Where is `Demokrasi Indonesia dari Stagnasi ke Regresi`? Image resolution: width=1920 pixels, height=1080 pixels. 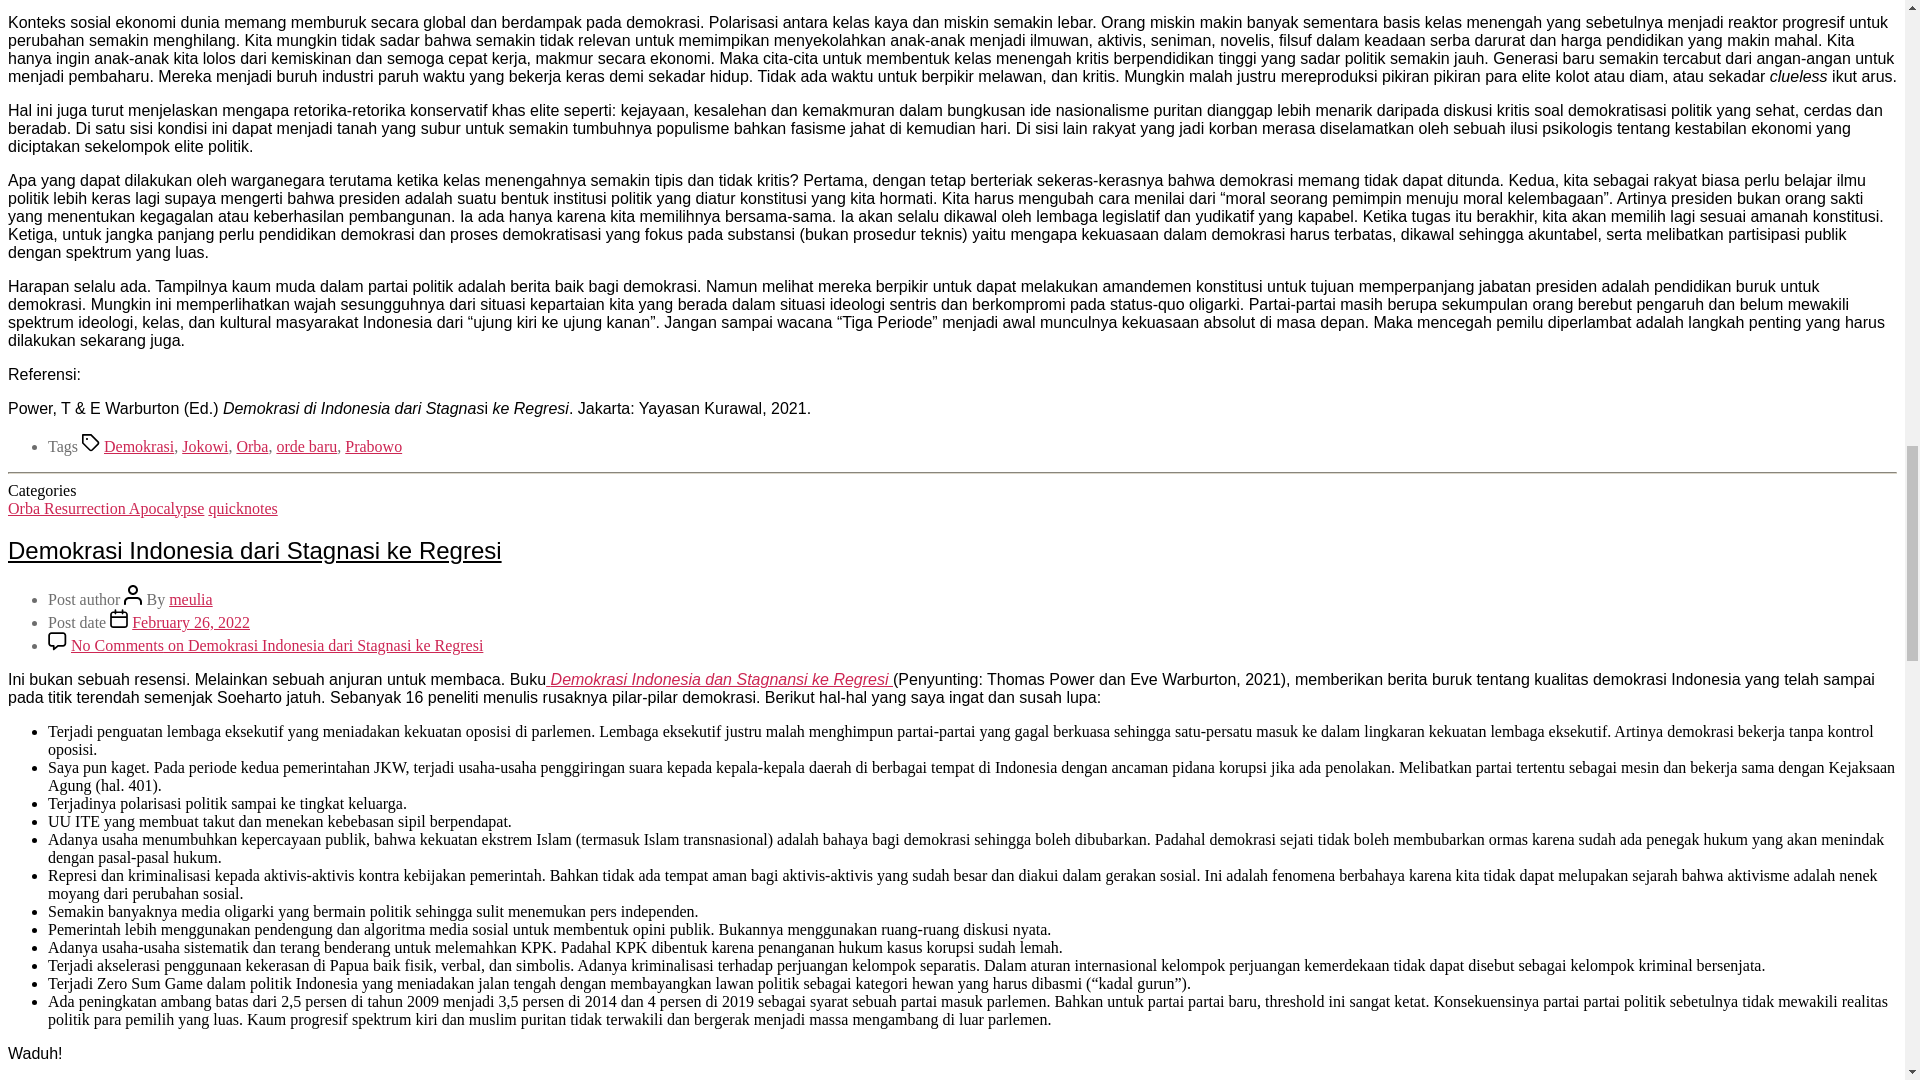 Demokrasi Indonesia dari Stagnasi ke Regresi is located at coordinates (254, 550).